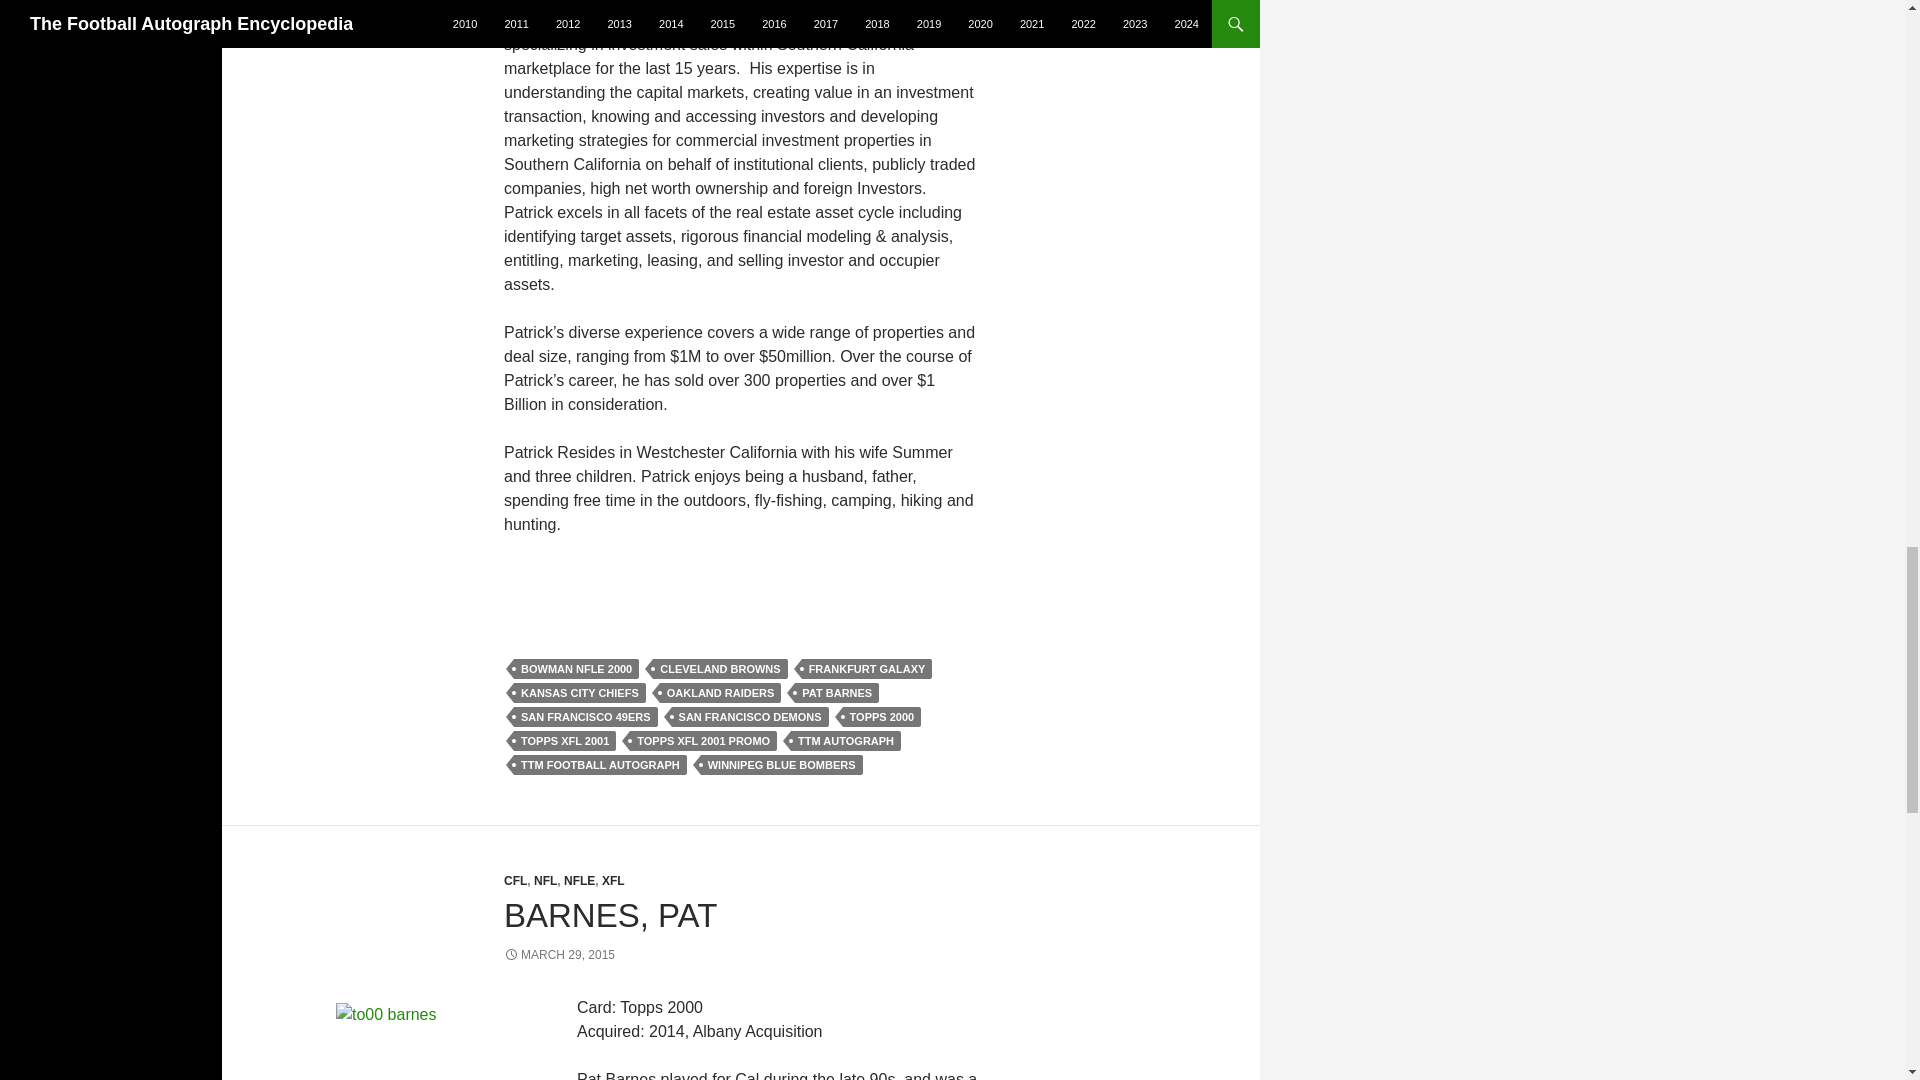 This screenshot has height=1080, width=1920. Describe the element at coordinates (703, 740) in the screenshot. I see `TOPPS XFL 2001 PROMO` at that location.